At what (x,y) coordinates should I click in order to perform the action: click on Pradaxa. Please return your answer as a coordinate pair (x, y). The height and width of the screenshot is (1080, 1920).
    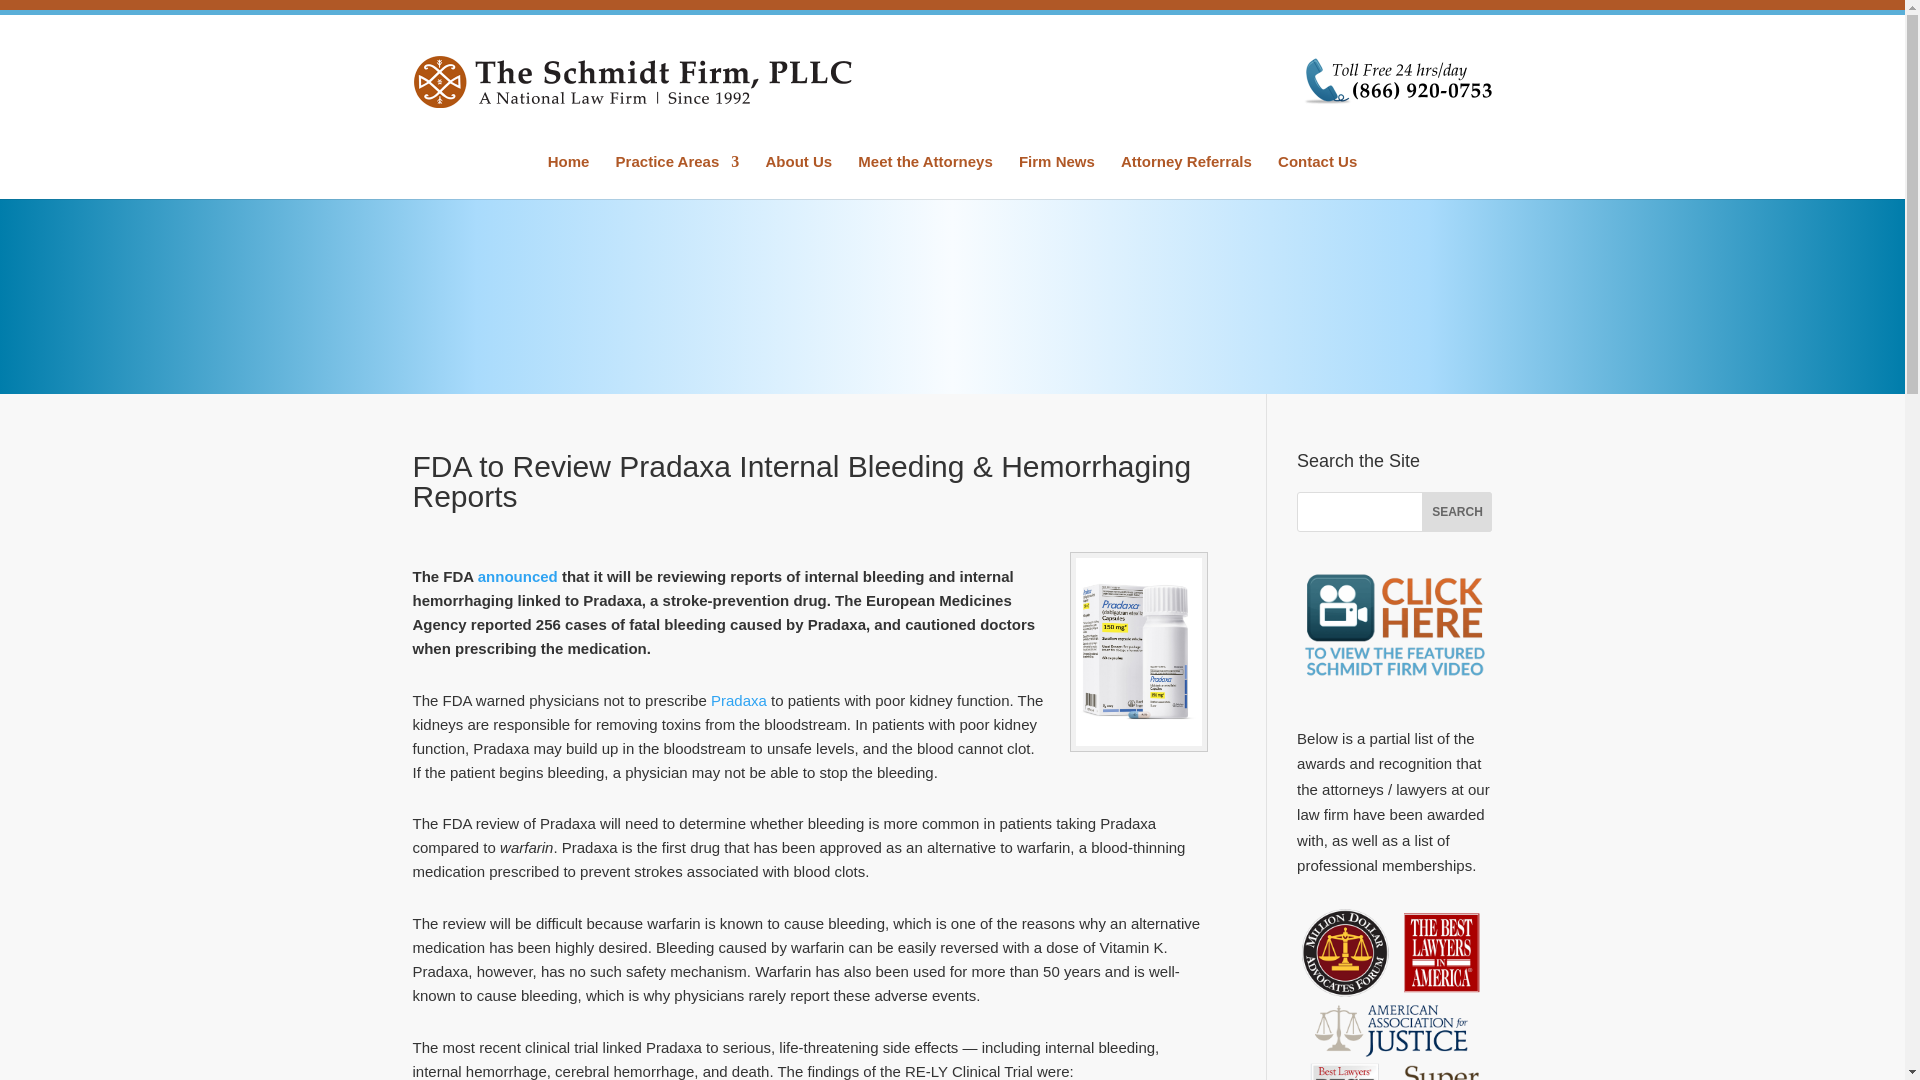
    Looking at the image, I should click on (738, 700).